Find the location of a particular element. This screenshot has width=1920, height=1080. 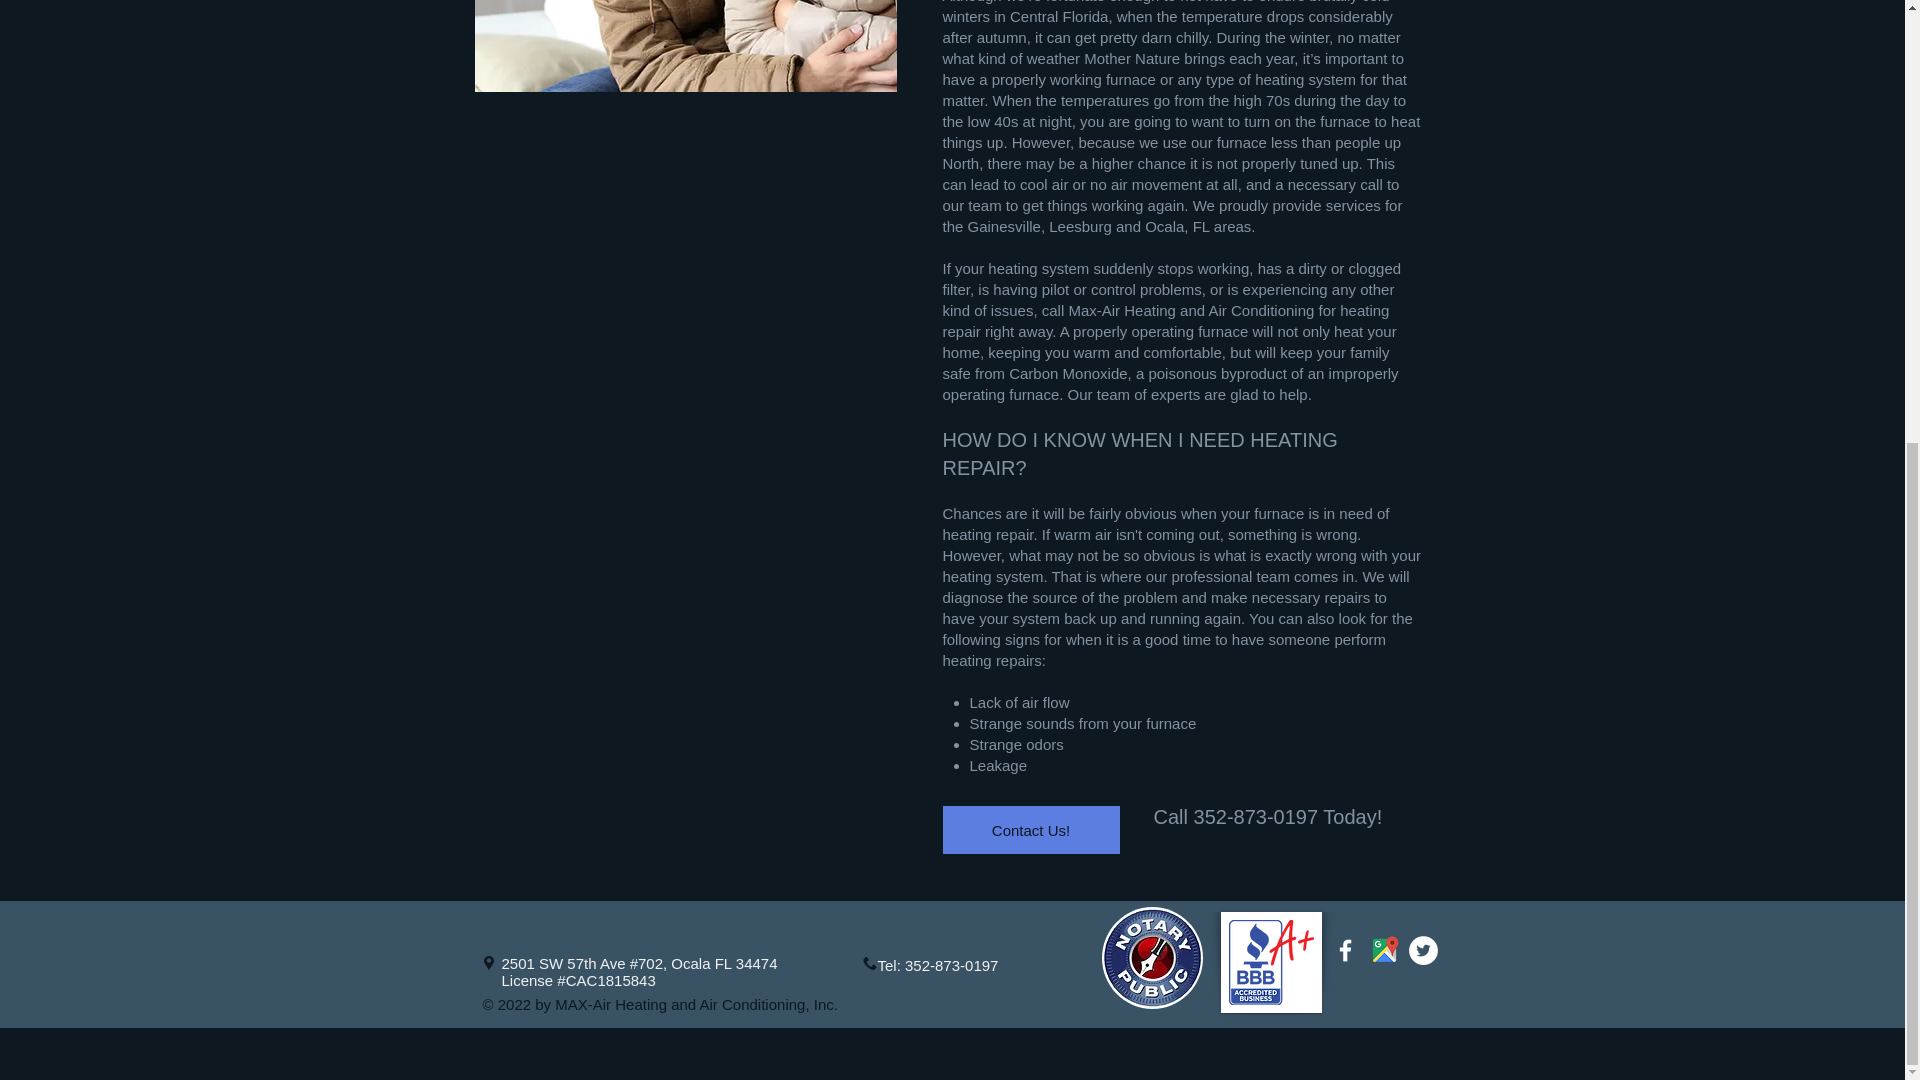

Leesburg is located at coordinates (1080, 226).